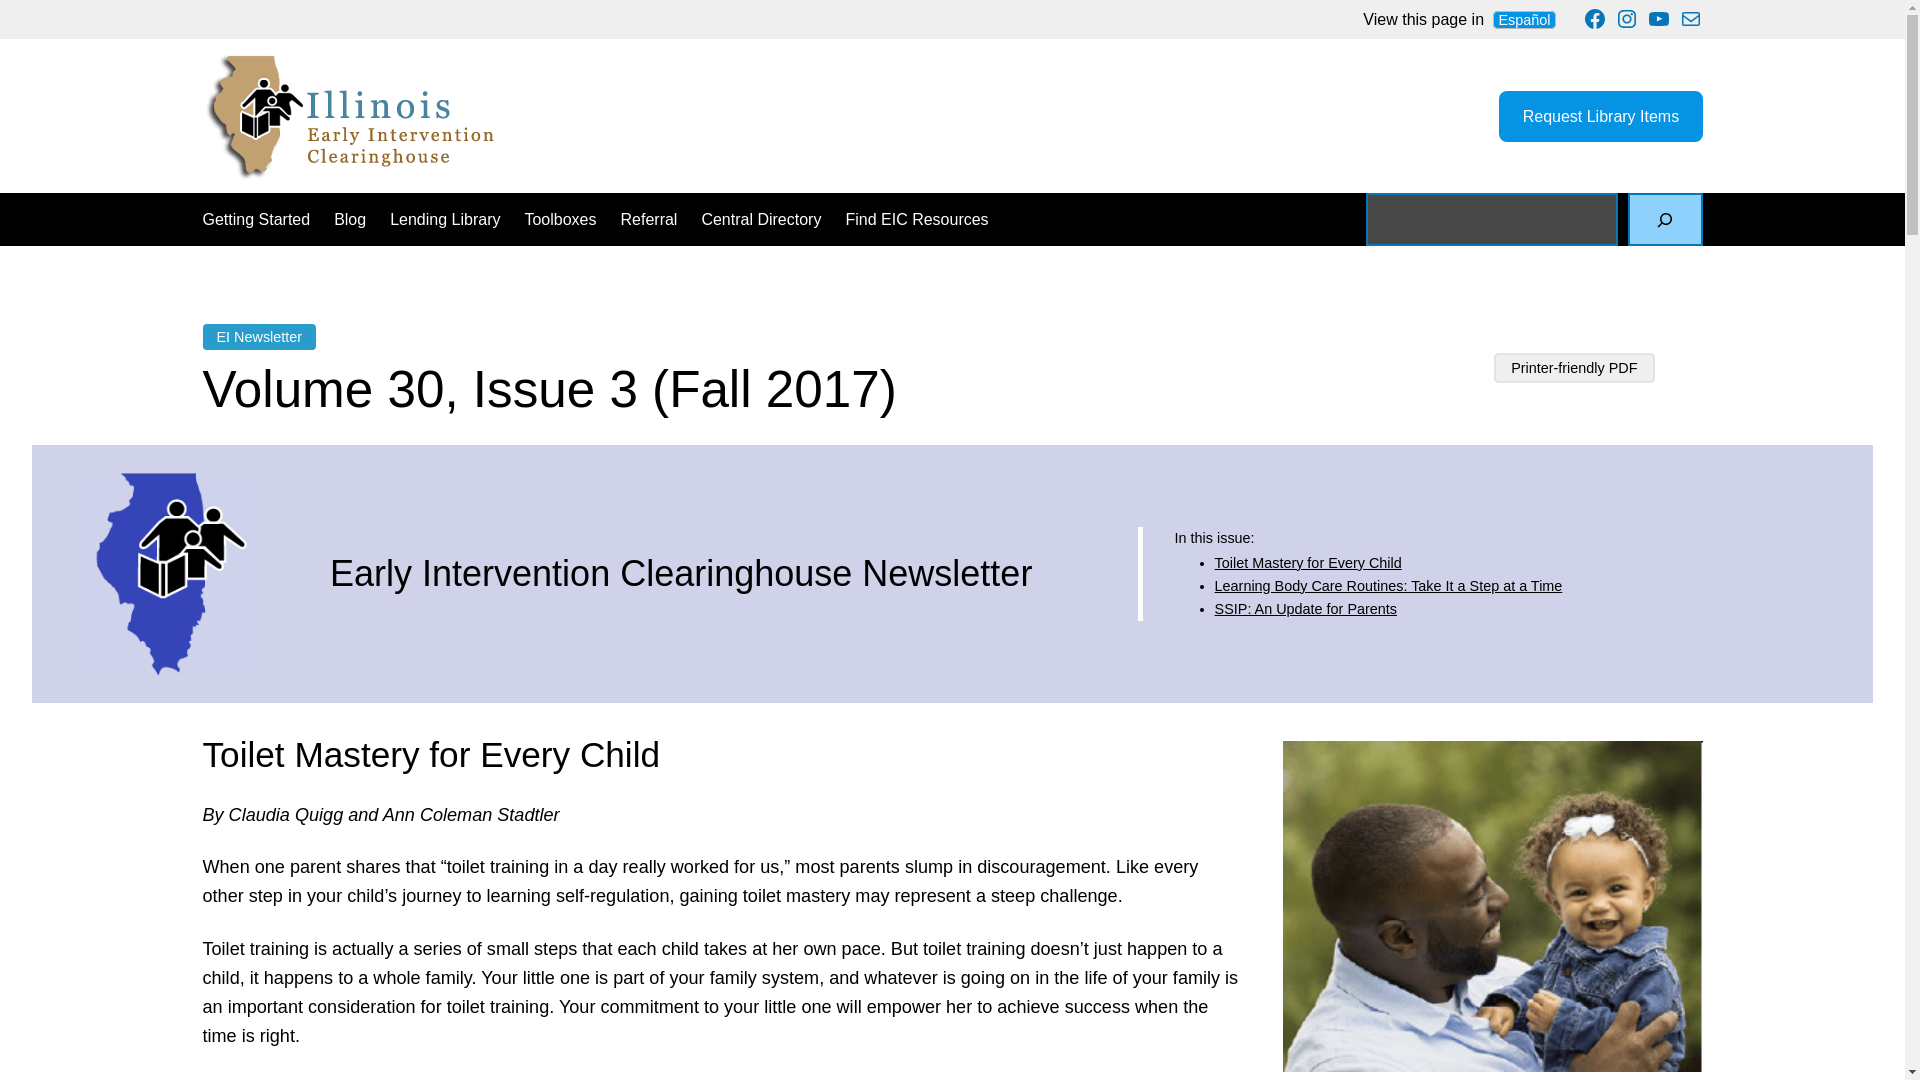  What do you see at coordinates (648, 220) in the screenshot?
I see `Referral` at bounding box center [648, 220].